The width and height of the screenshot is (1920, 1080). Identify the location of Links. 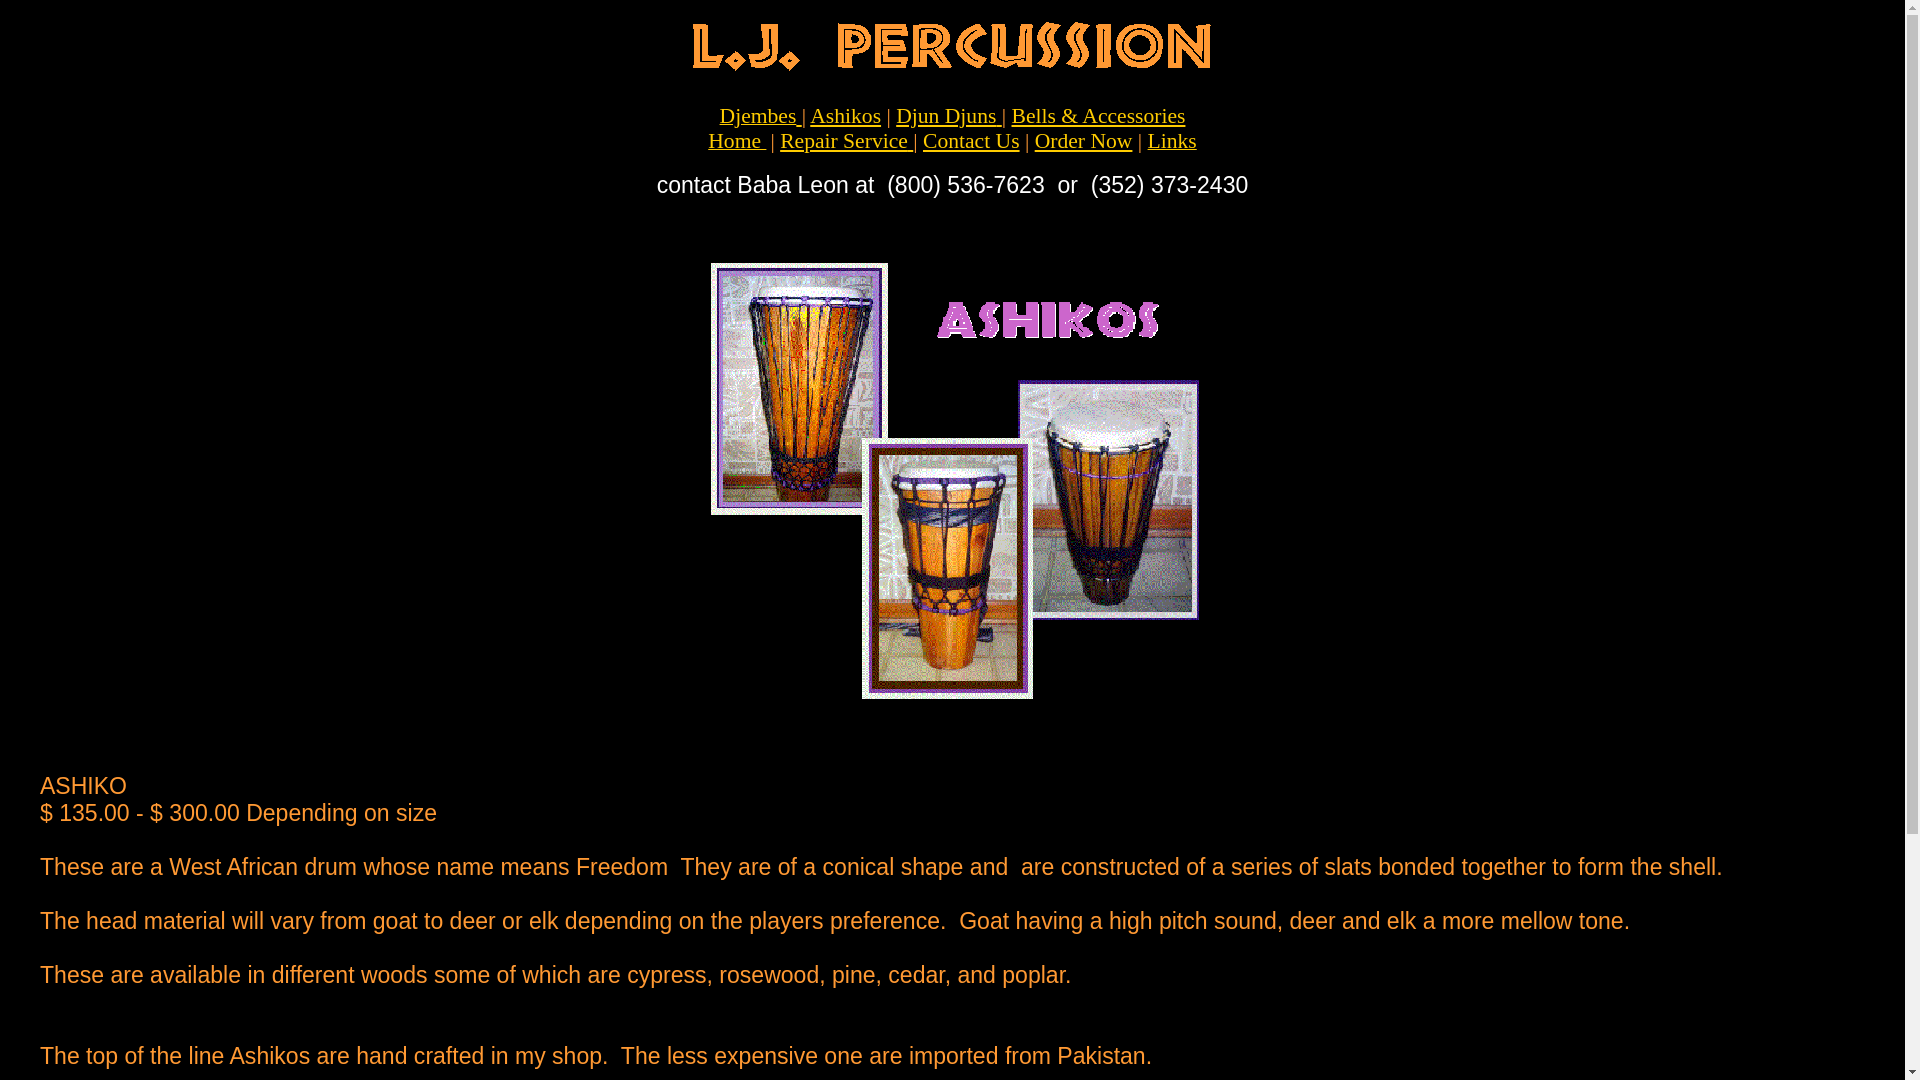
(1172, 142).